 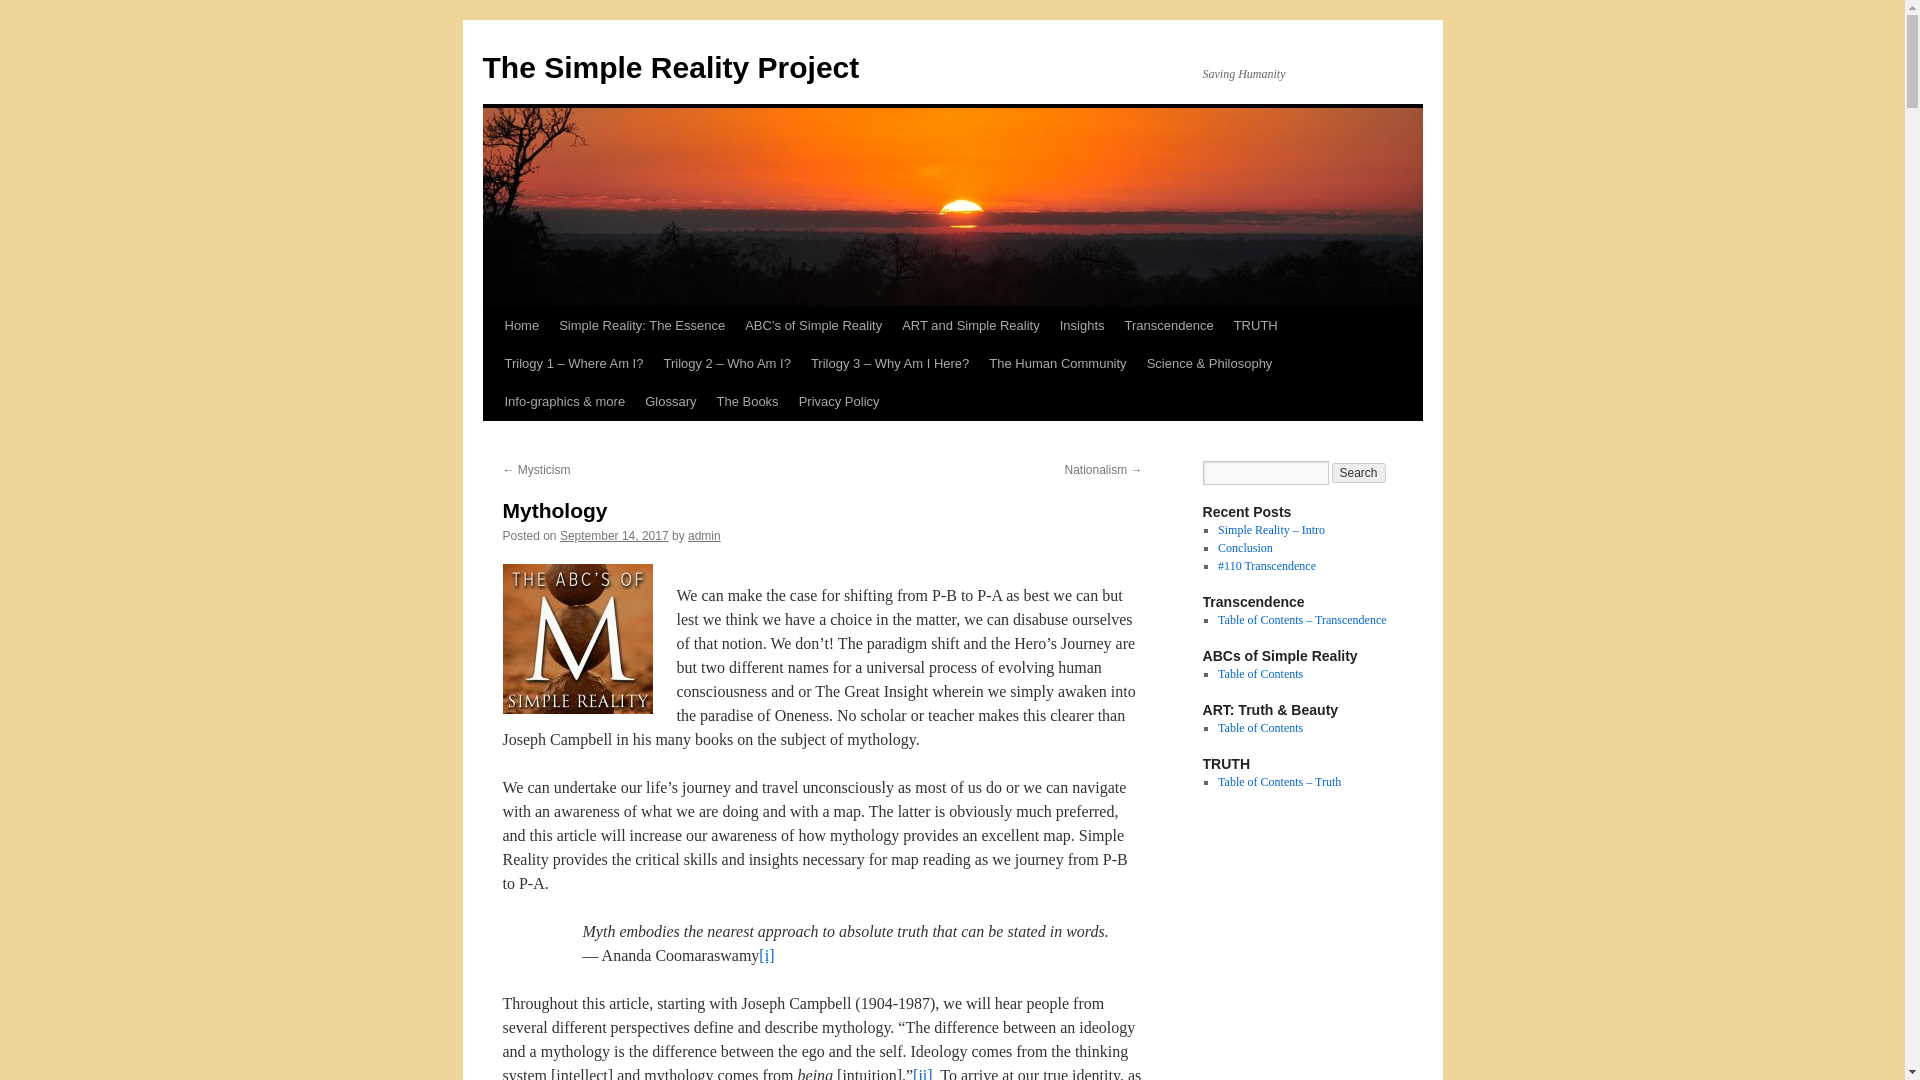 What do you see at coordinates (971, 325) in the screenshot?
I see `ART and Simple Reality` at bounding box center [971, 325].